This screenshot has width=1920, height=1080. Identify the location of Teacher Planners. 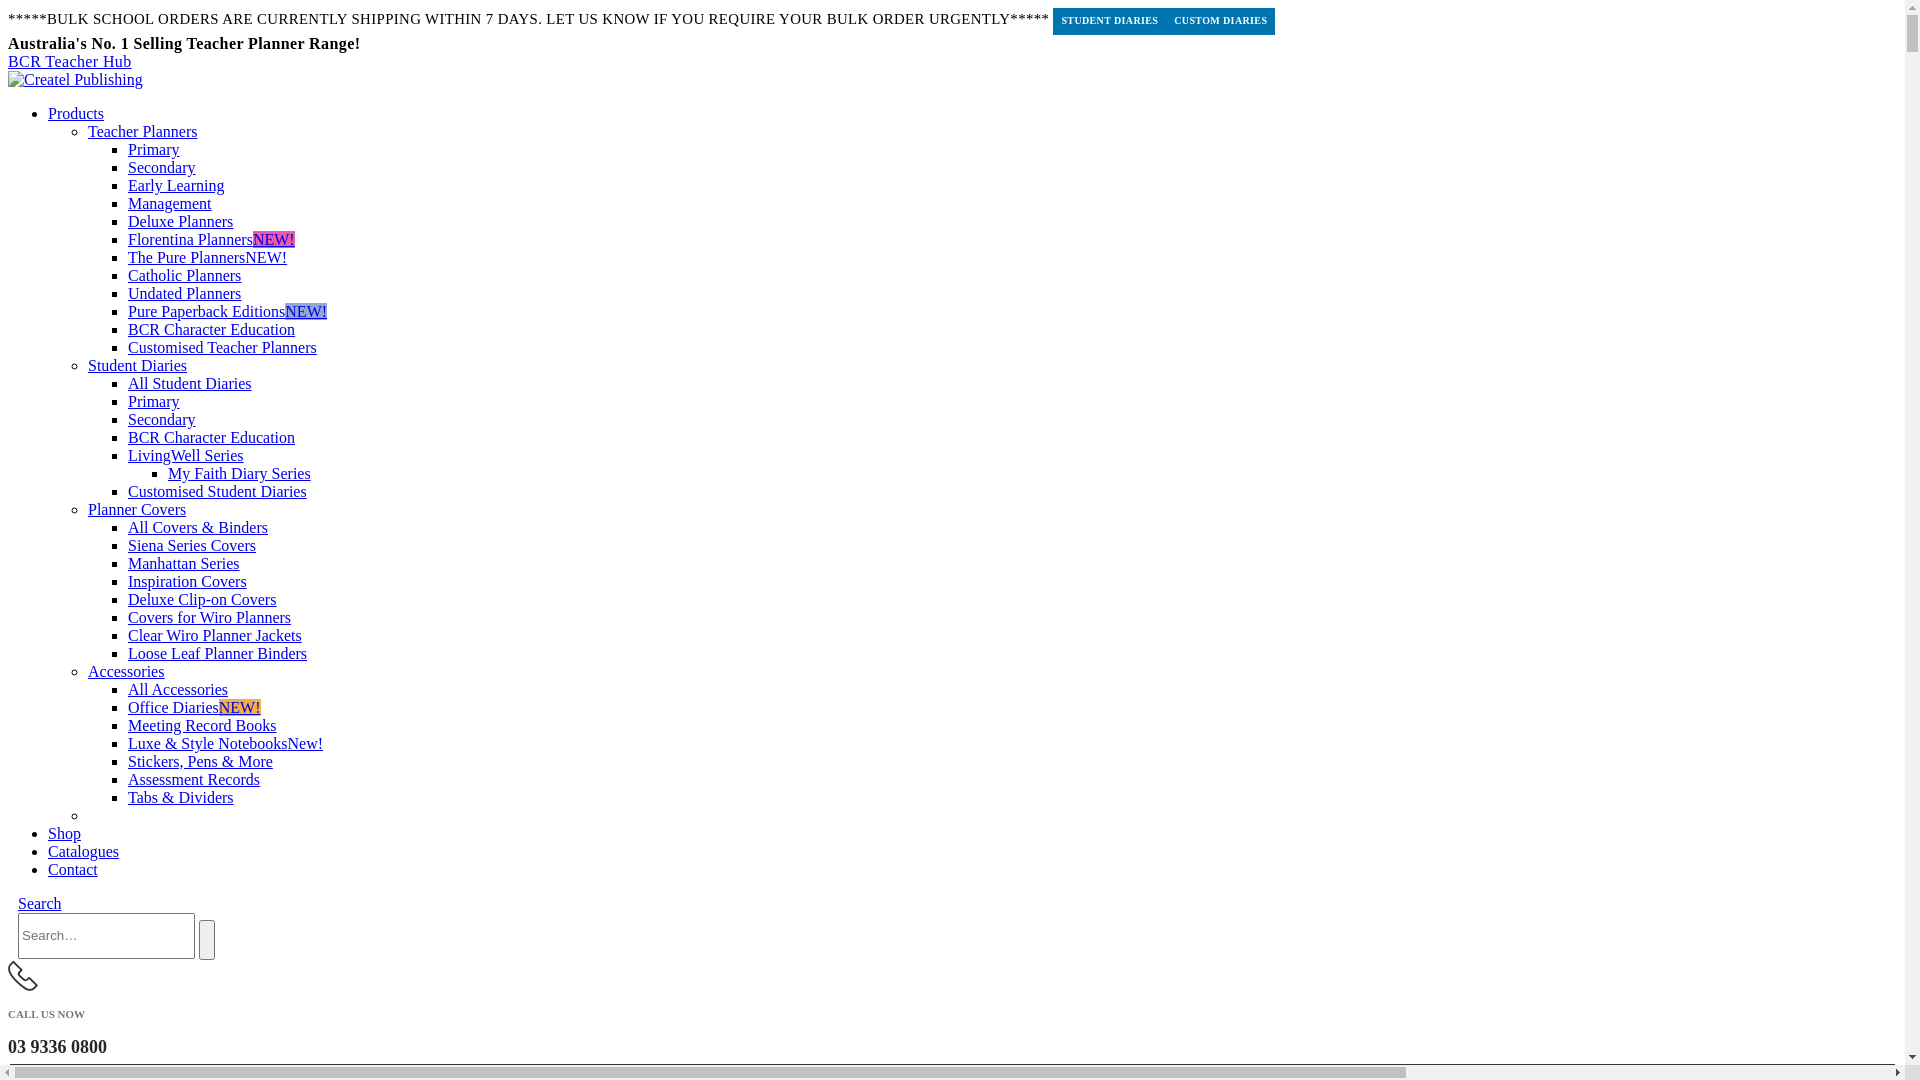
(143, 132).